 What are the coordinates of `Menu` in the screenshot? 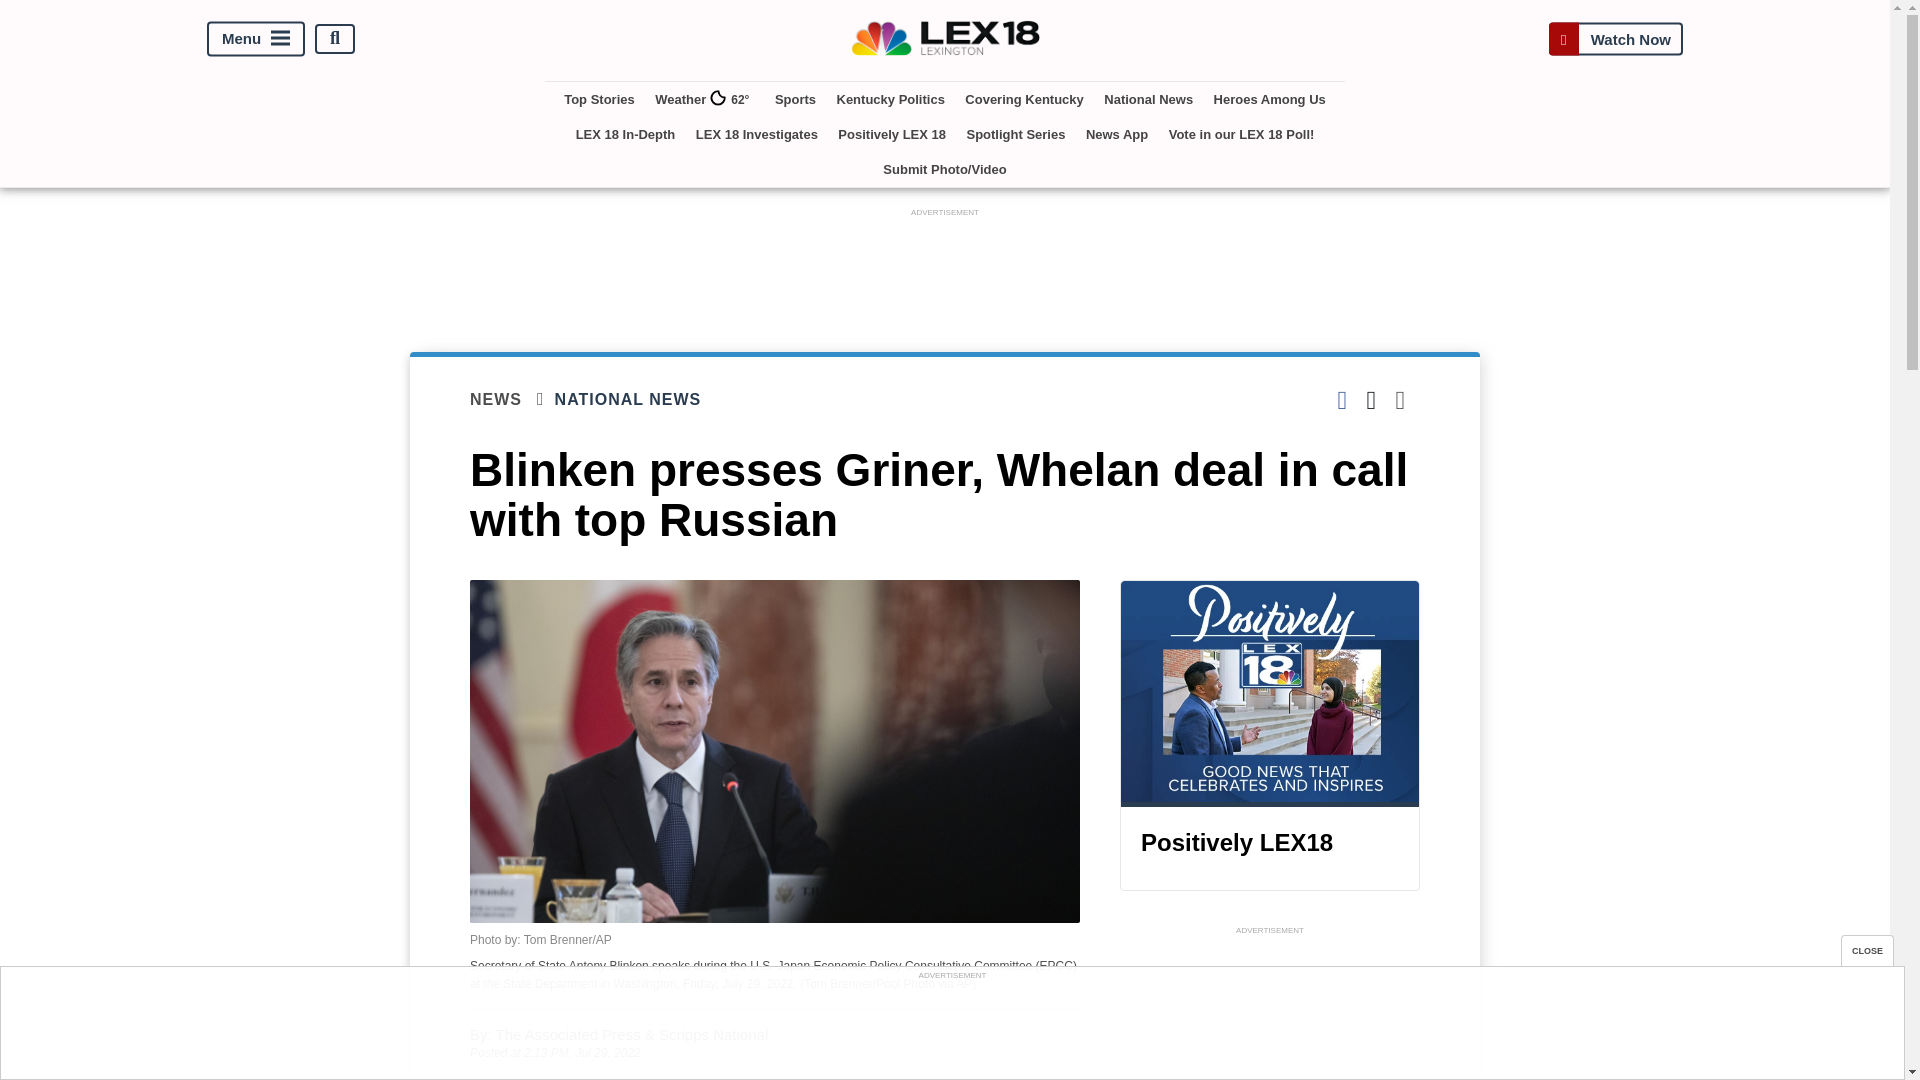 It's located at (256, 38).